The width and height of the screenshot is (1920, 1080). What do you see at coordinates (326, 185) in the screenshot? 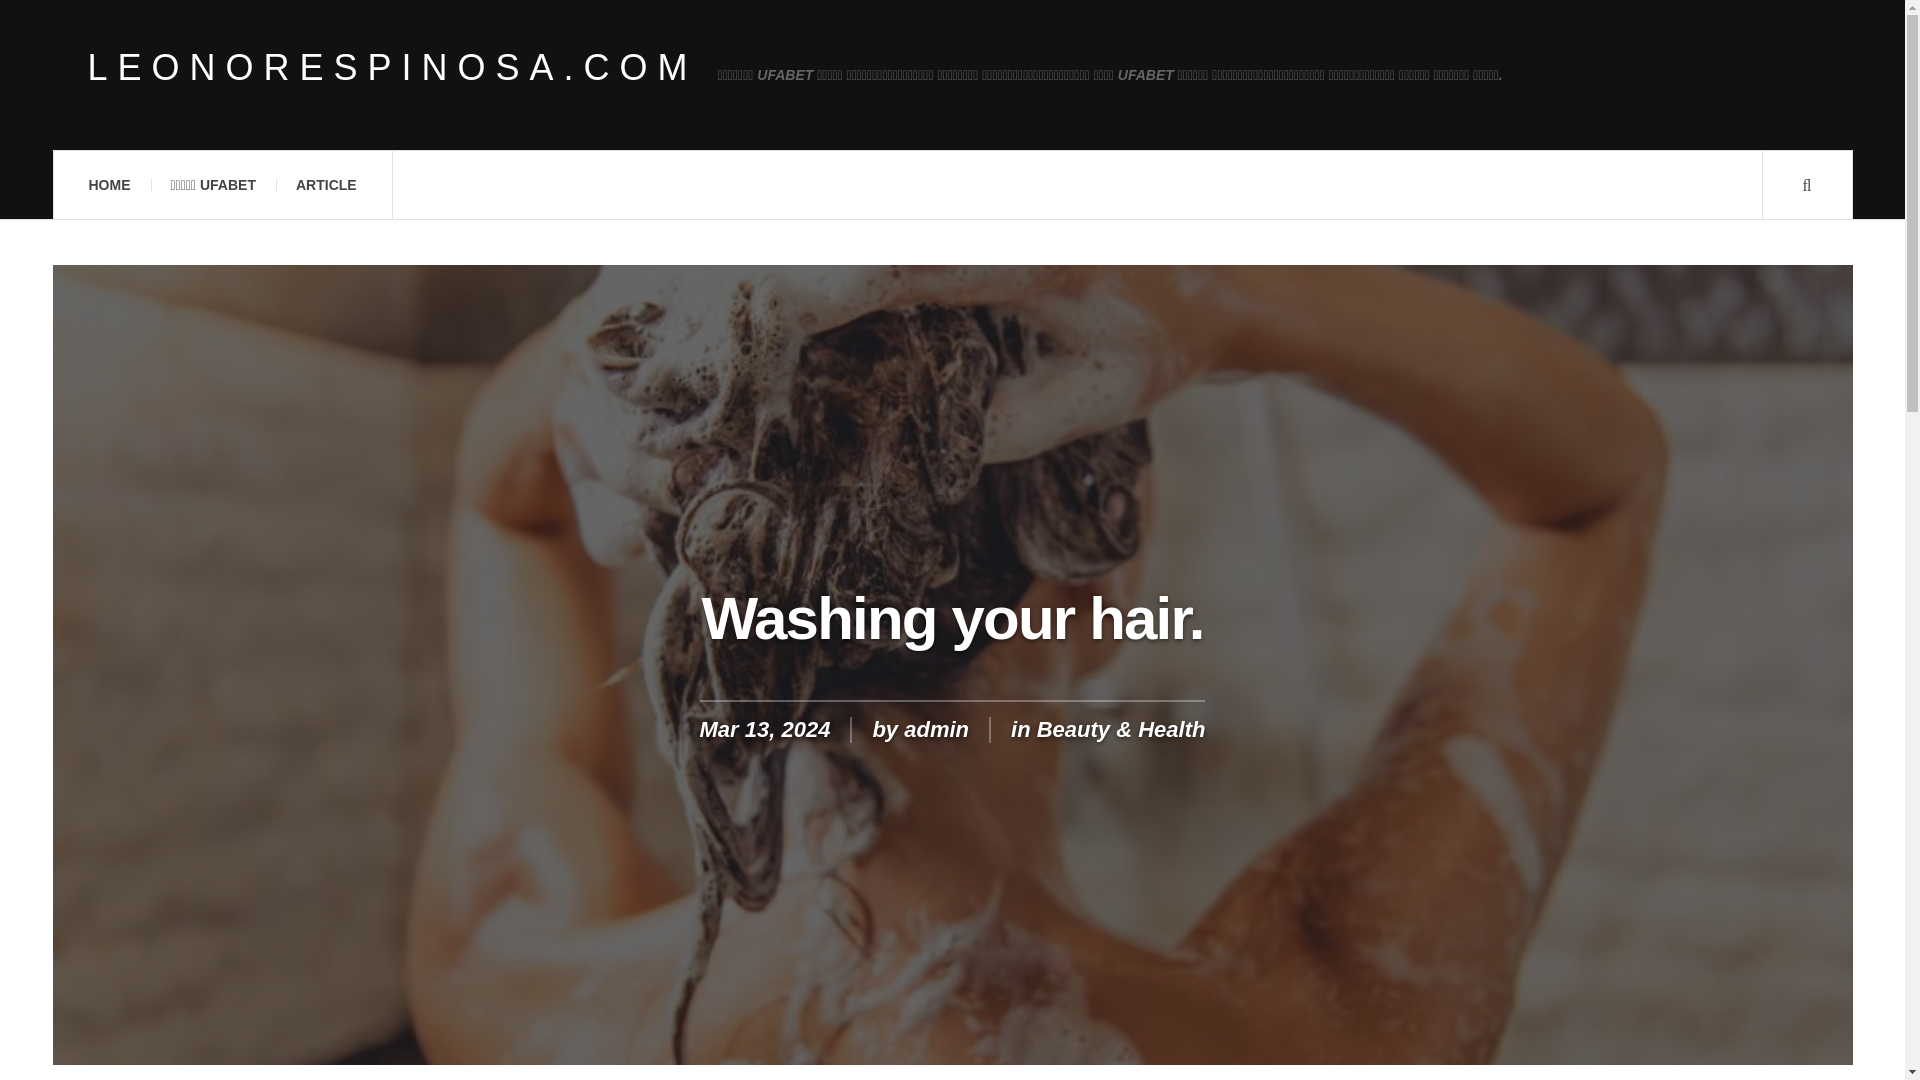
I see `ARTICLE` at bounding box center [326, 185].